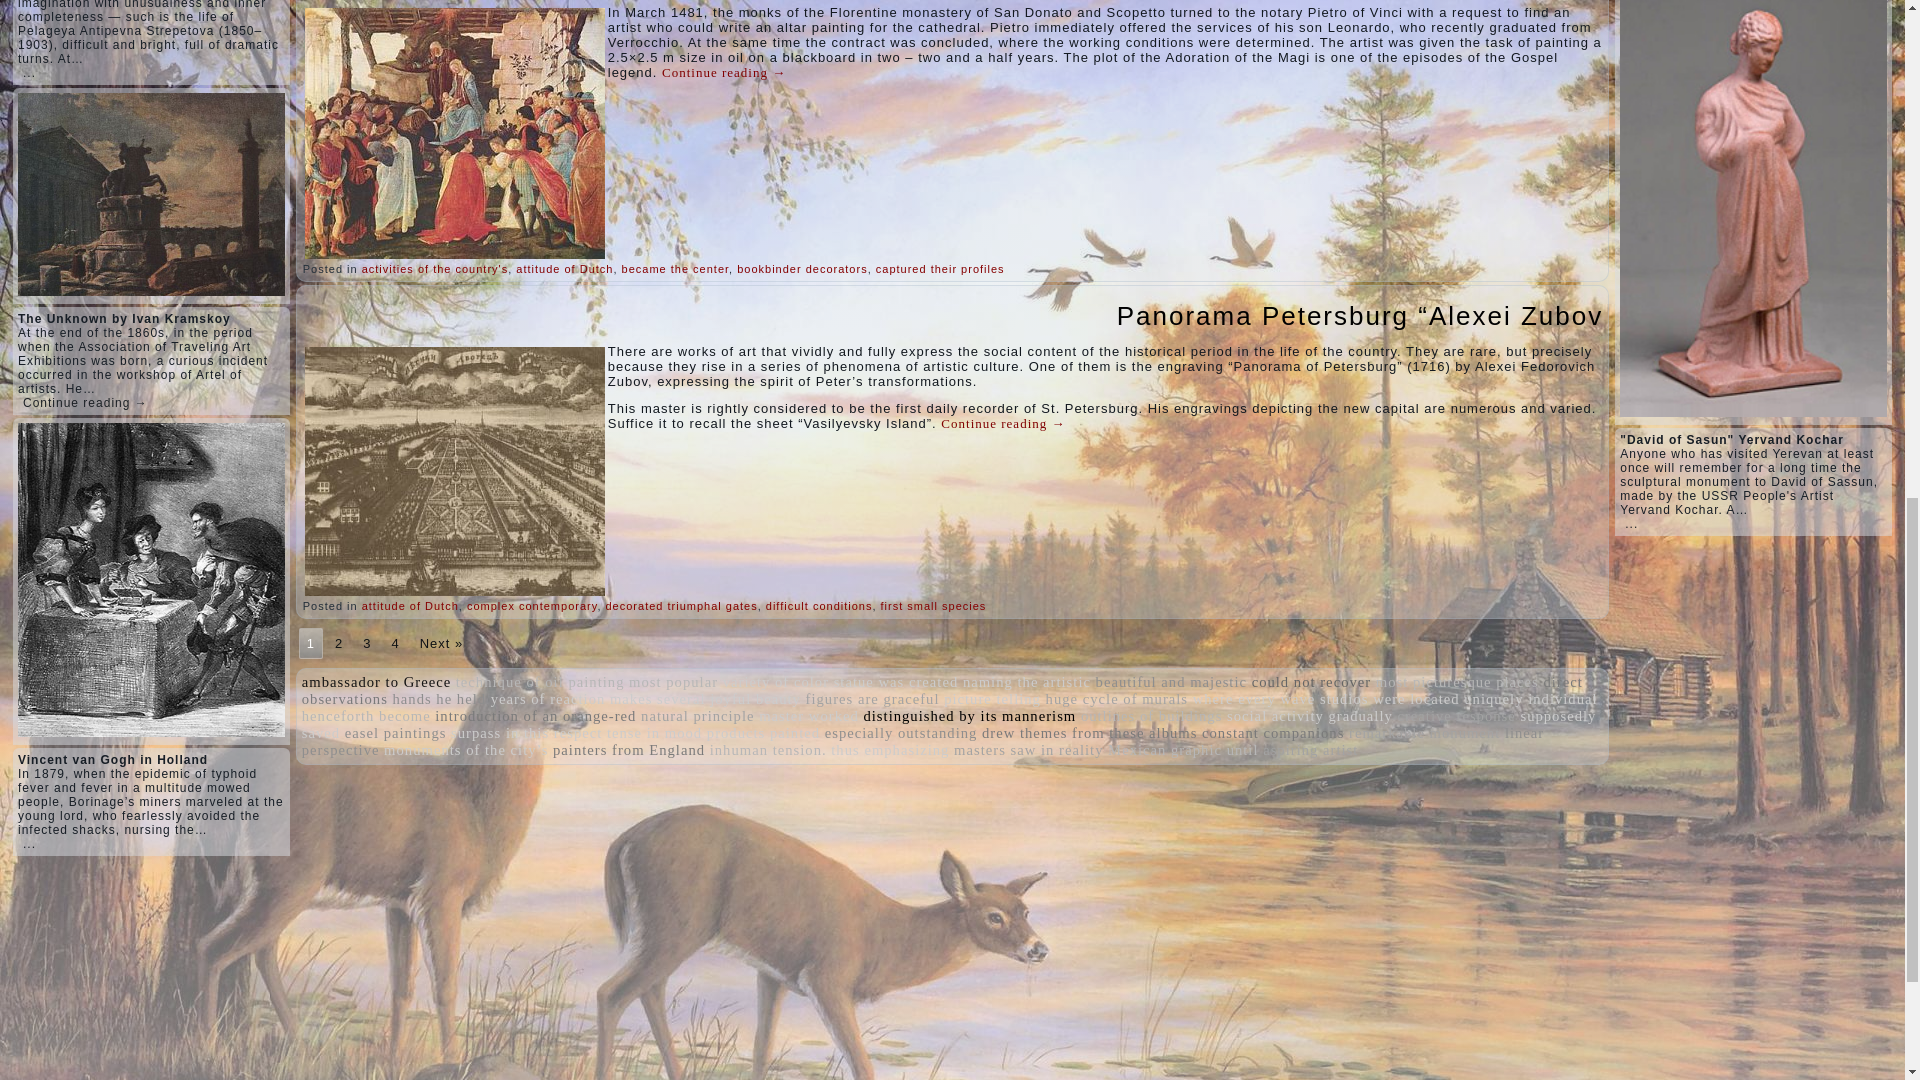 This screenshot has width=1920, height=1080. What do you see at coordinates (564, 269) in the screenshot?
I see `attitude of Dutch` at bounding box center [564, 269].